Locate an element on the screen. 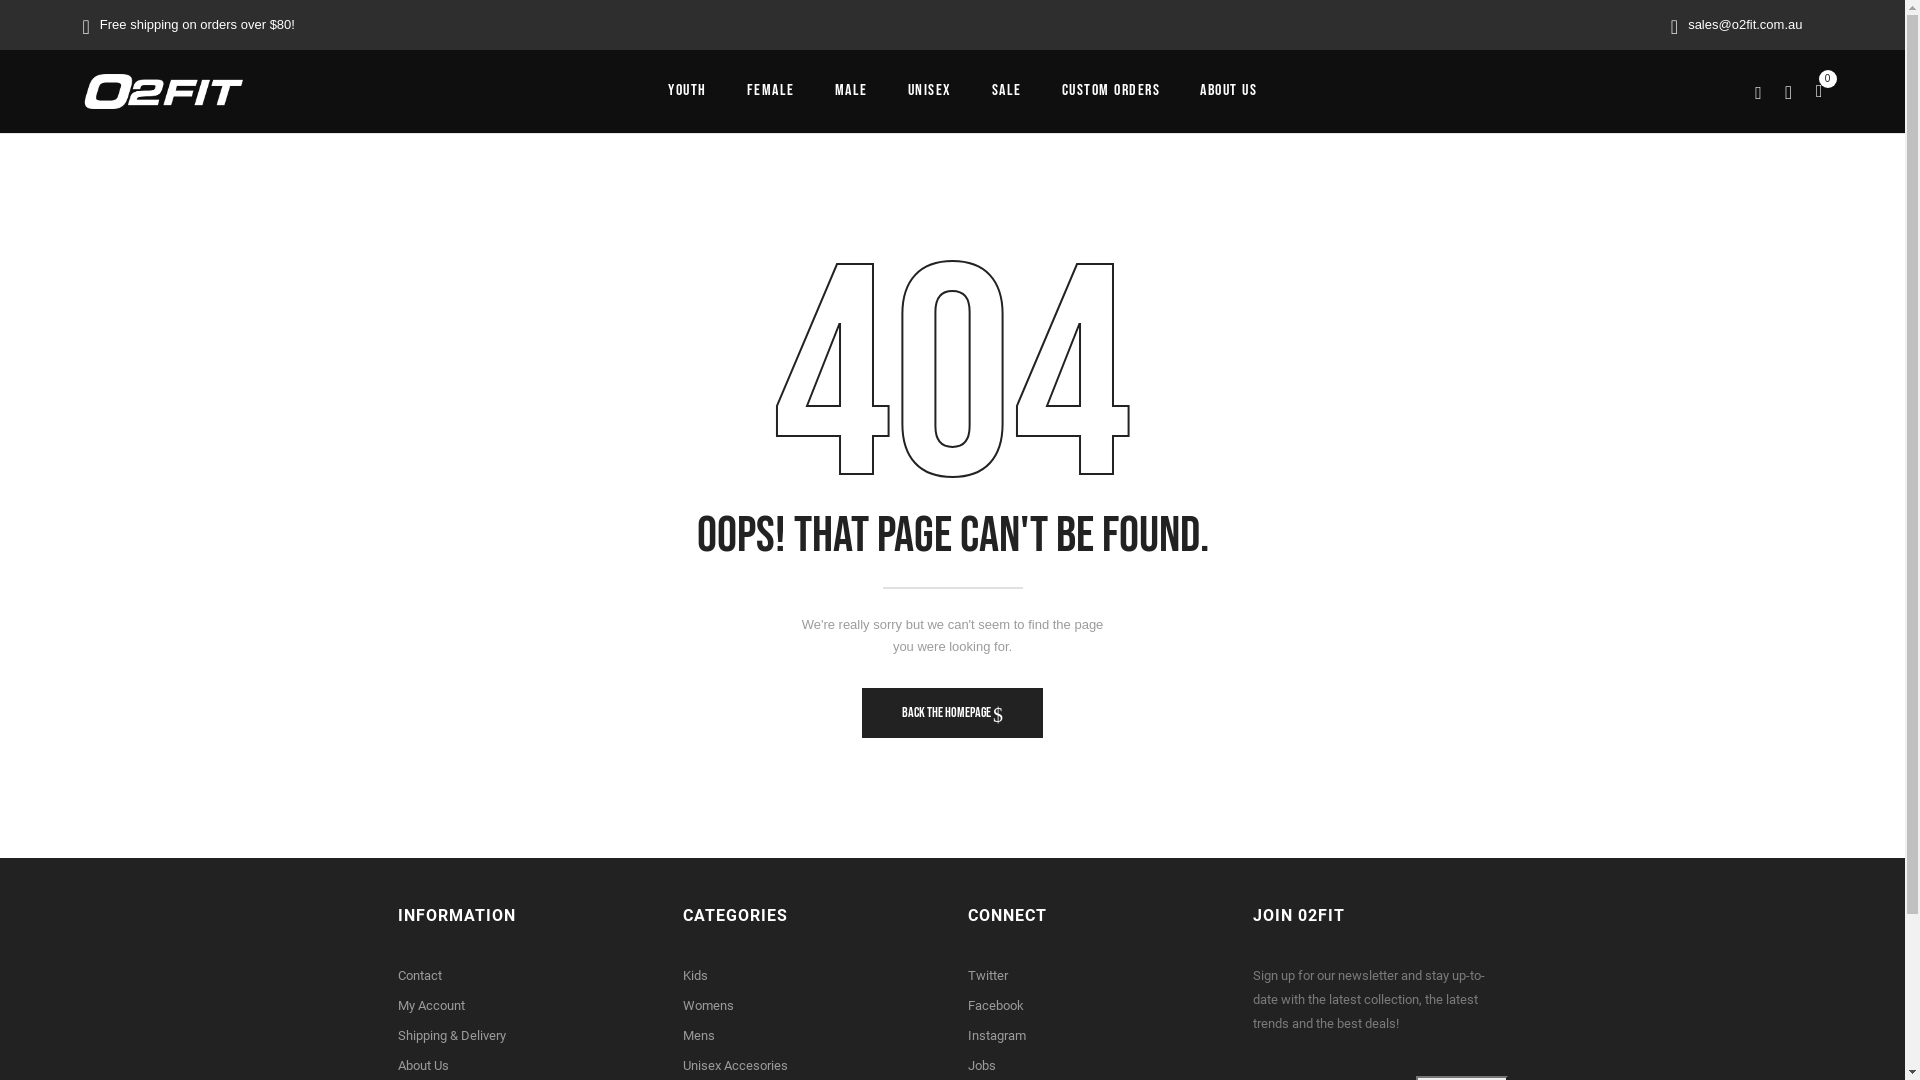  Back The Homepage is located at coordinates (952, 713).